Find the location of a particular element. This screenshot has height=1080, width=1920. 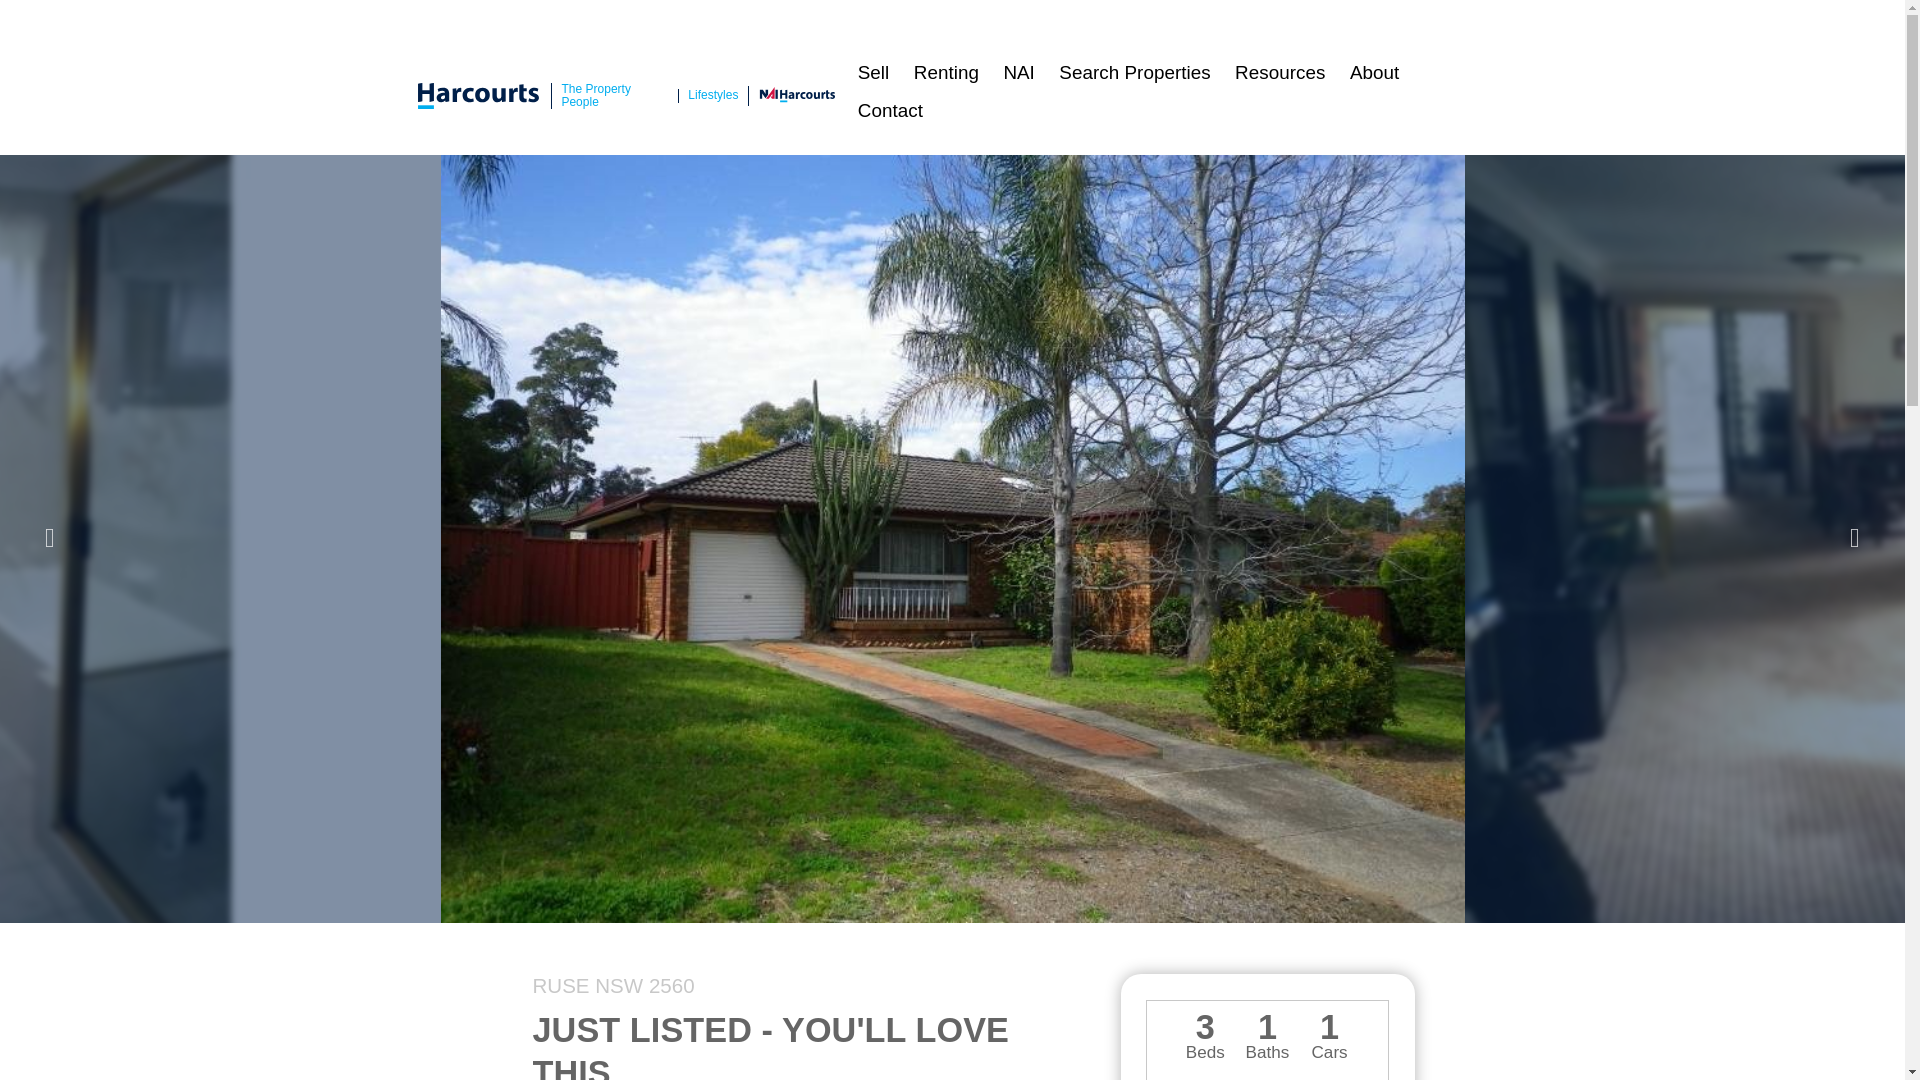

Previous is located at coordinates (49, 538).